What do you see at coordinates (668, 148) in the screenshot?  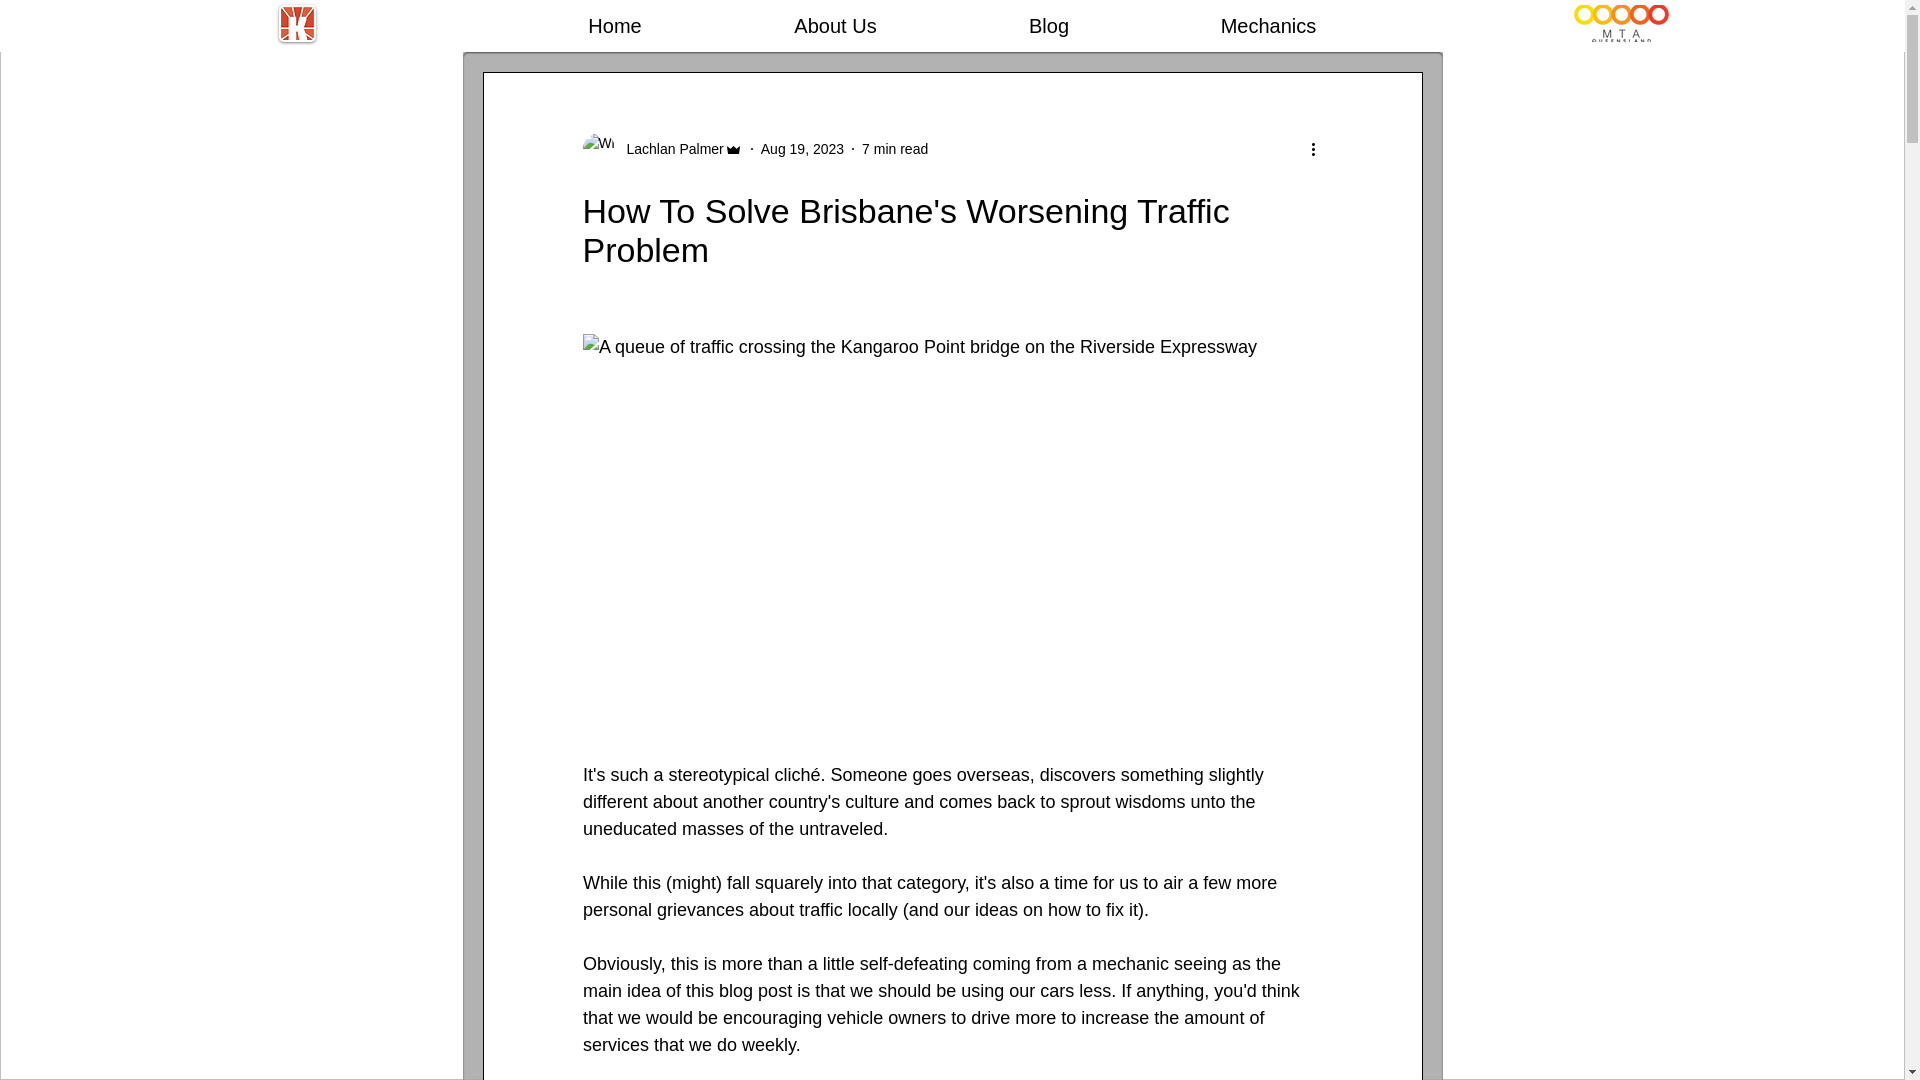 I see `Lachlan Palmer` at bounding box center [668, 148].